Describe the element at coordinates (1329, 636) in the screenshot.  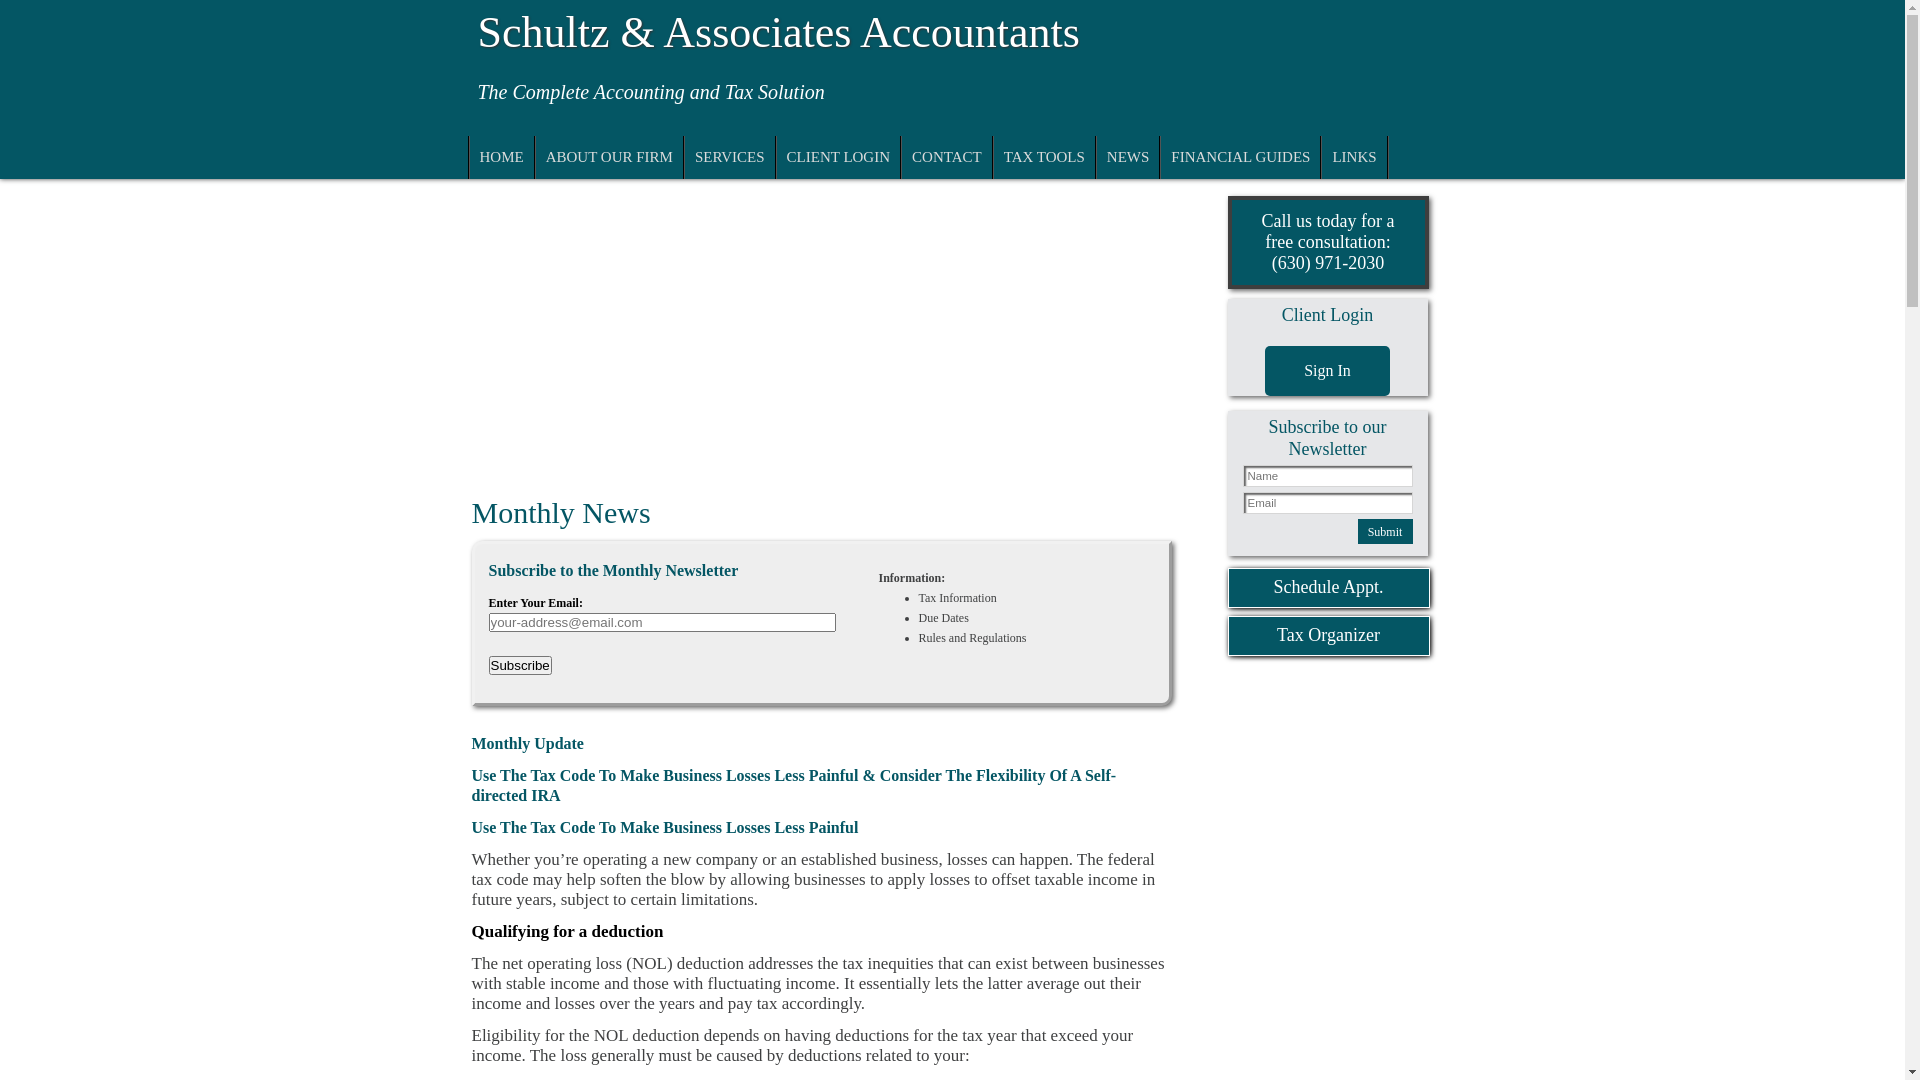
I see `Tax Organizer` at that location.